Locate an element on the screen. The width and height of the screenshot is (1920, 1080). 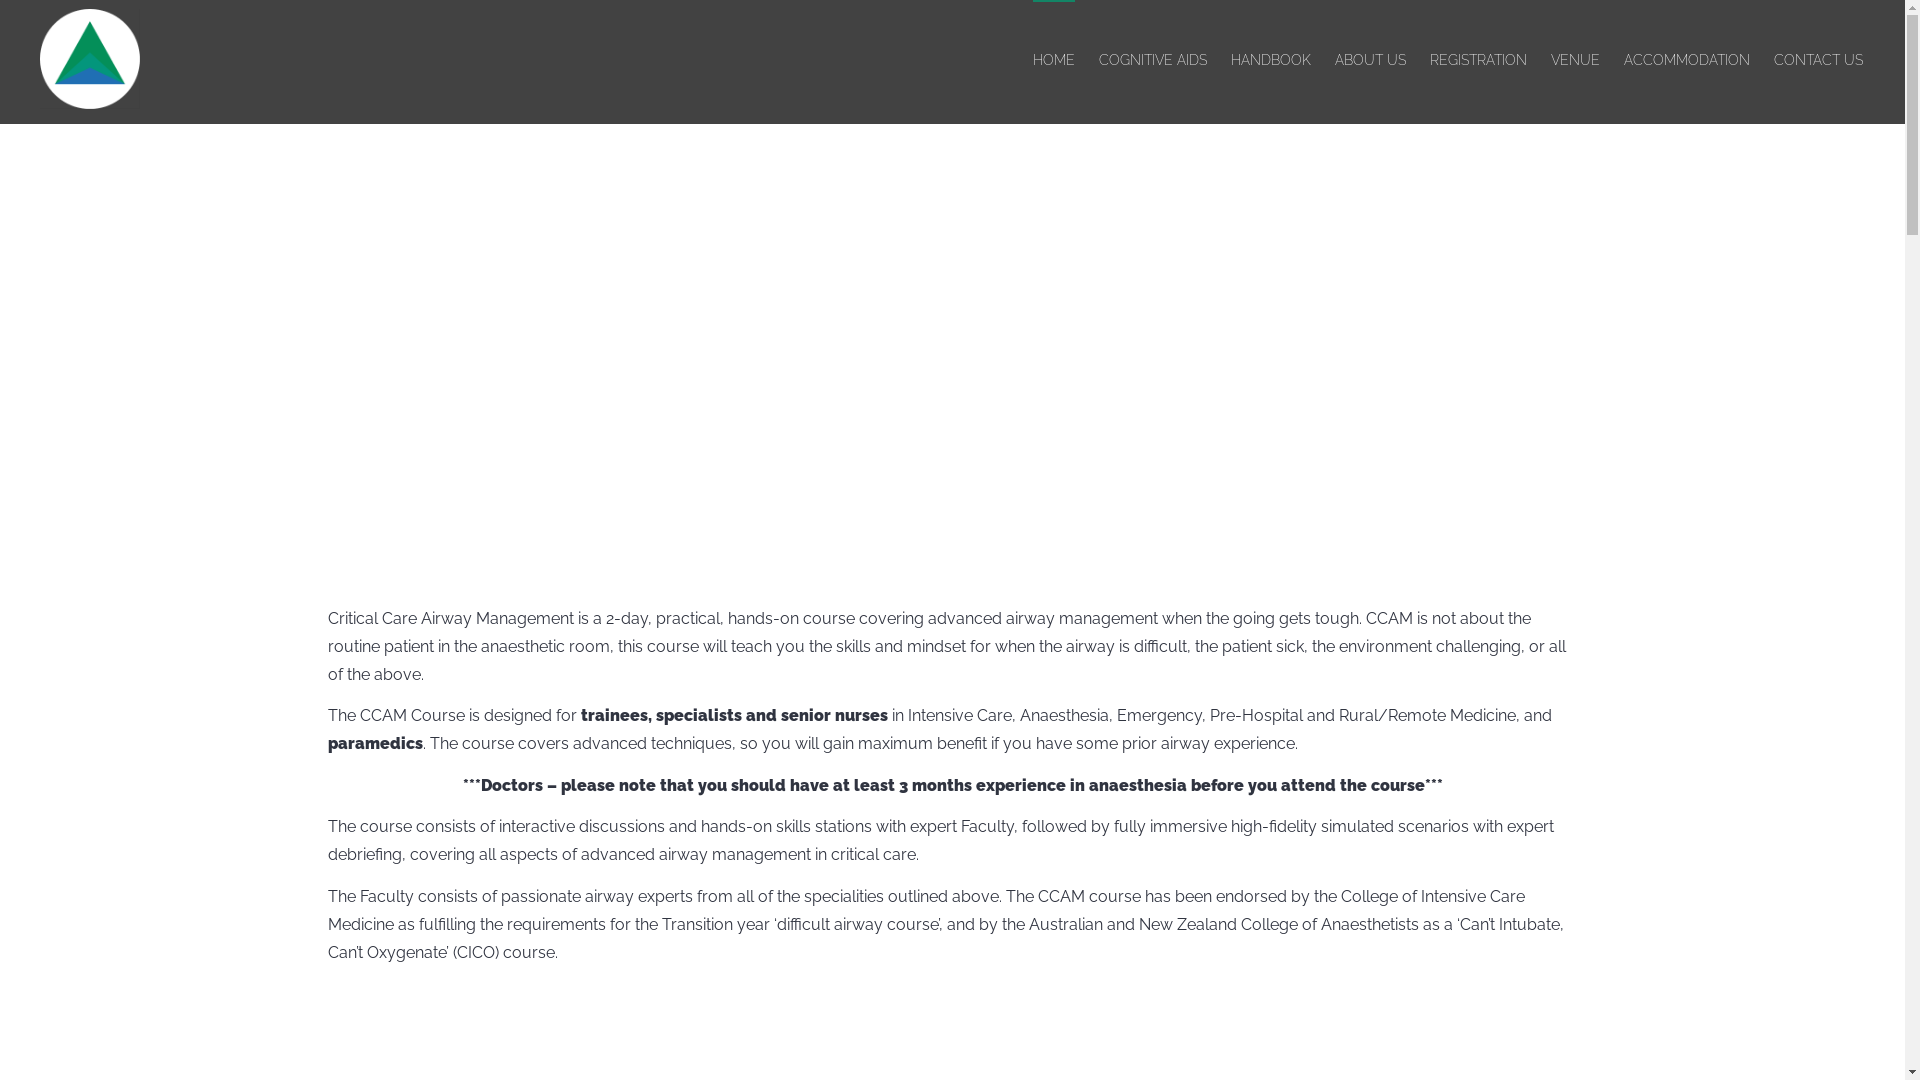
ABOUT US is located at coordinates (1370, 60).